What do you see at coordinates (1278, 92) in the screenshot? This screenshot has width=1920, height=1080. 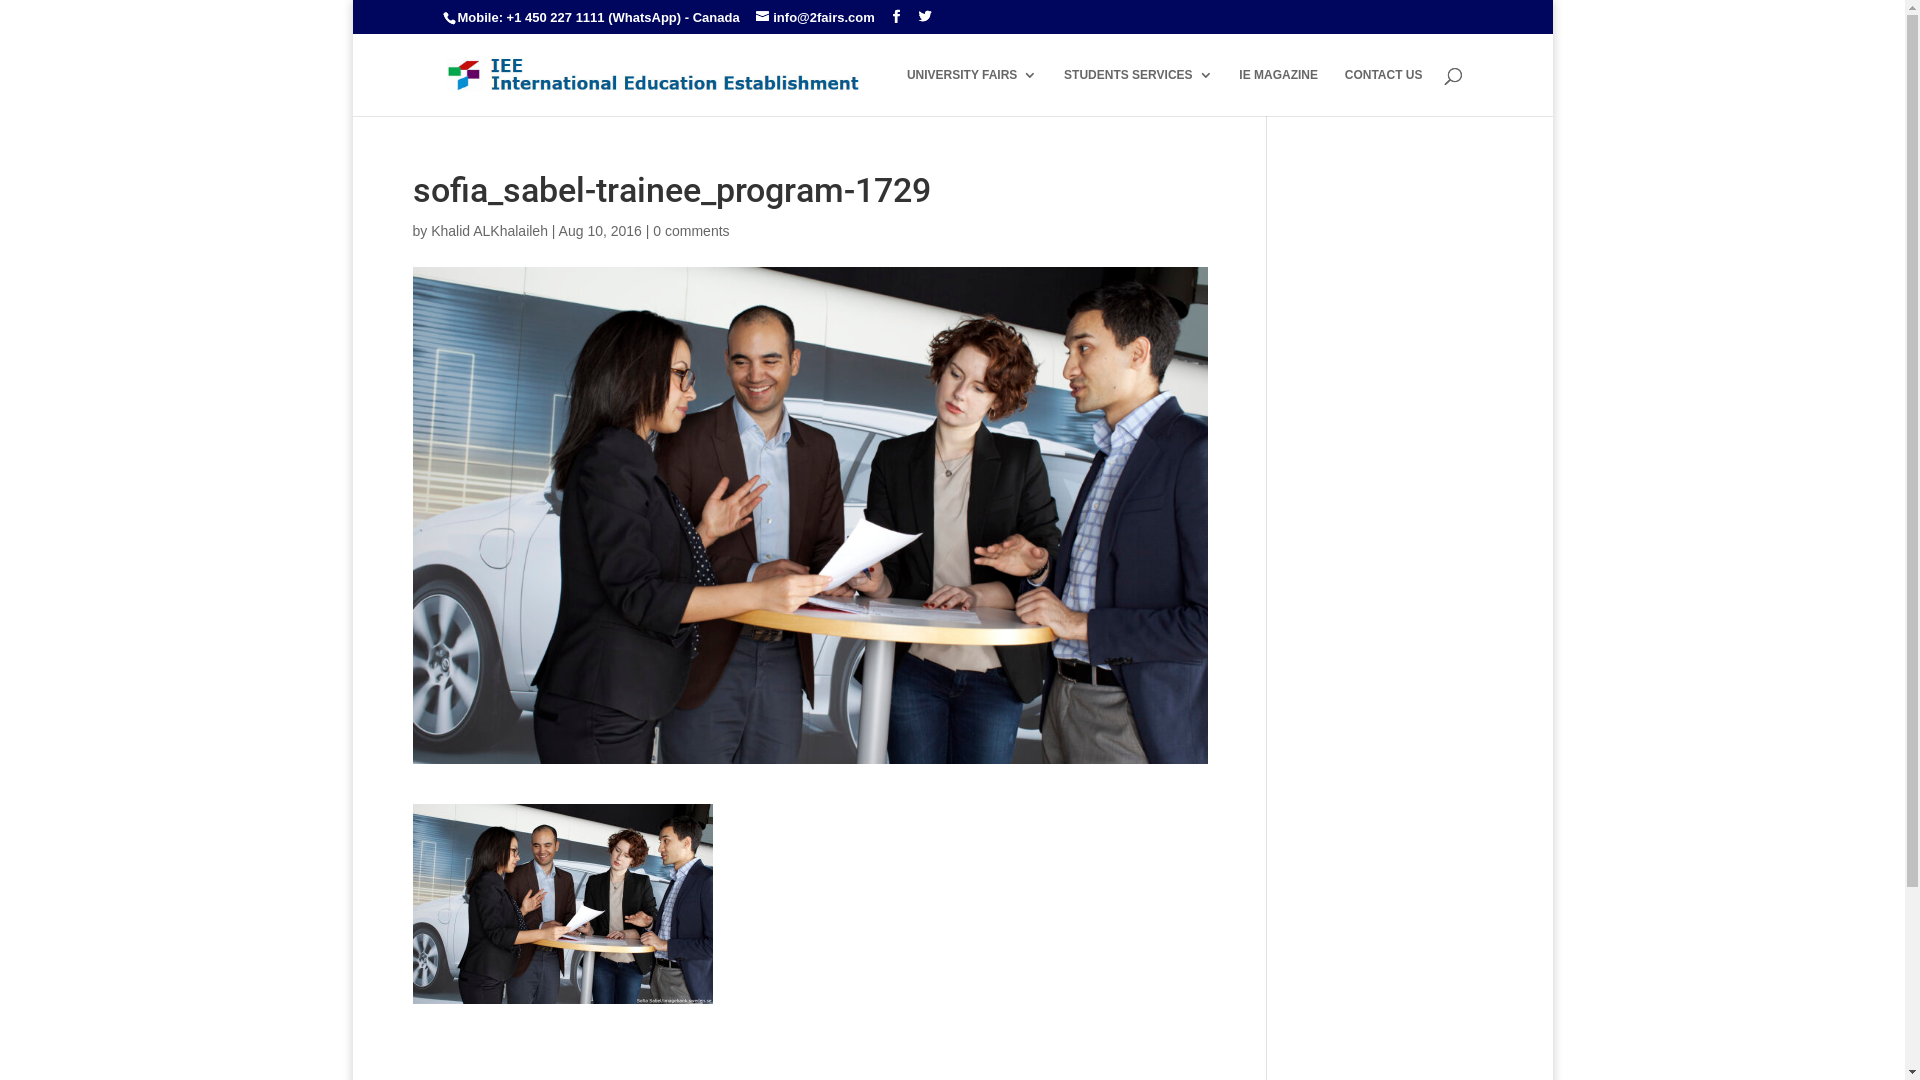 I see `IE MAGAZINE` at bounding box center [1278, 92].